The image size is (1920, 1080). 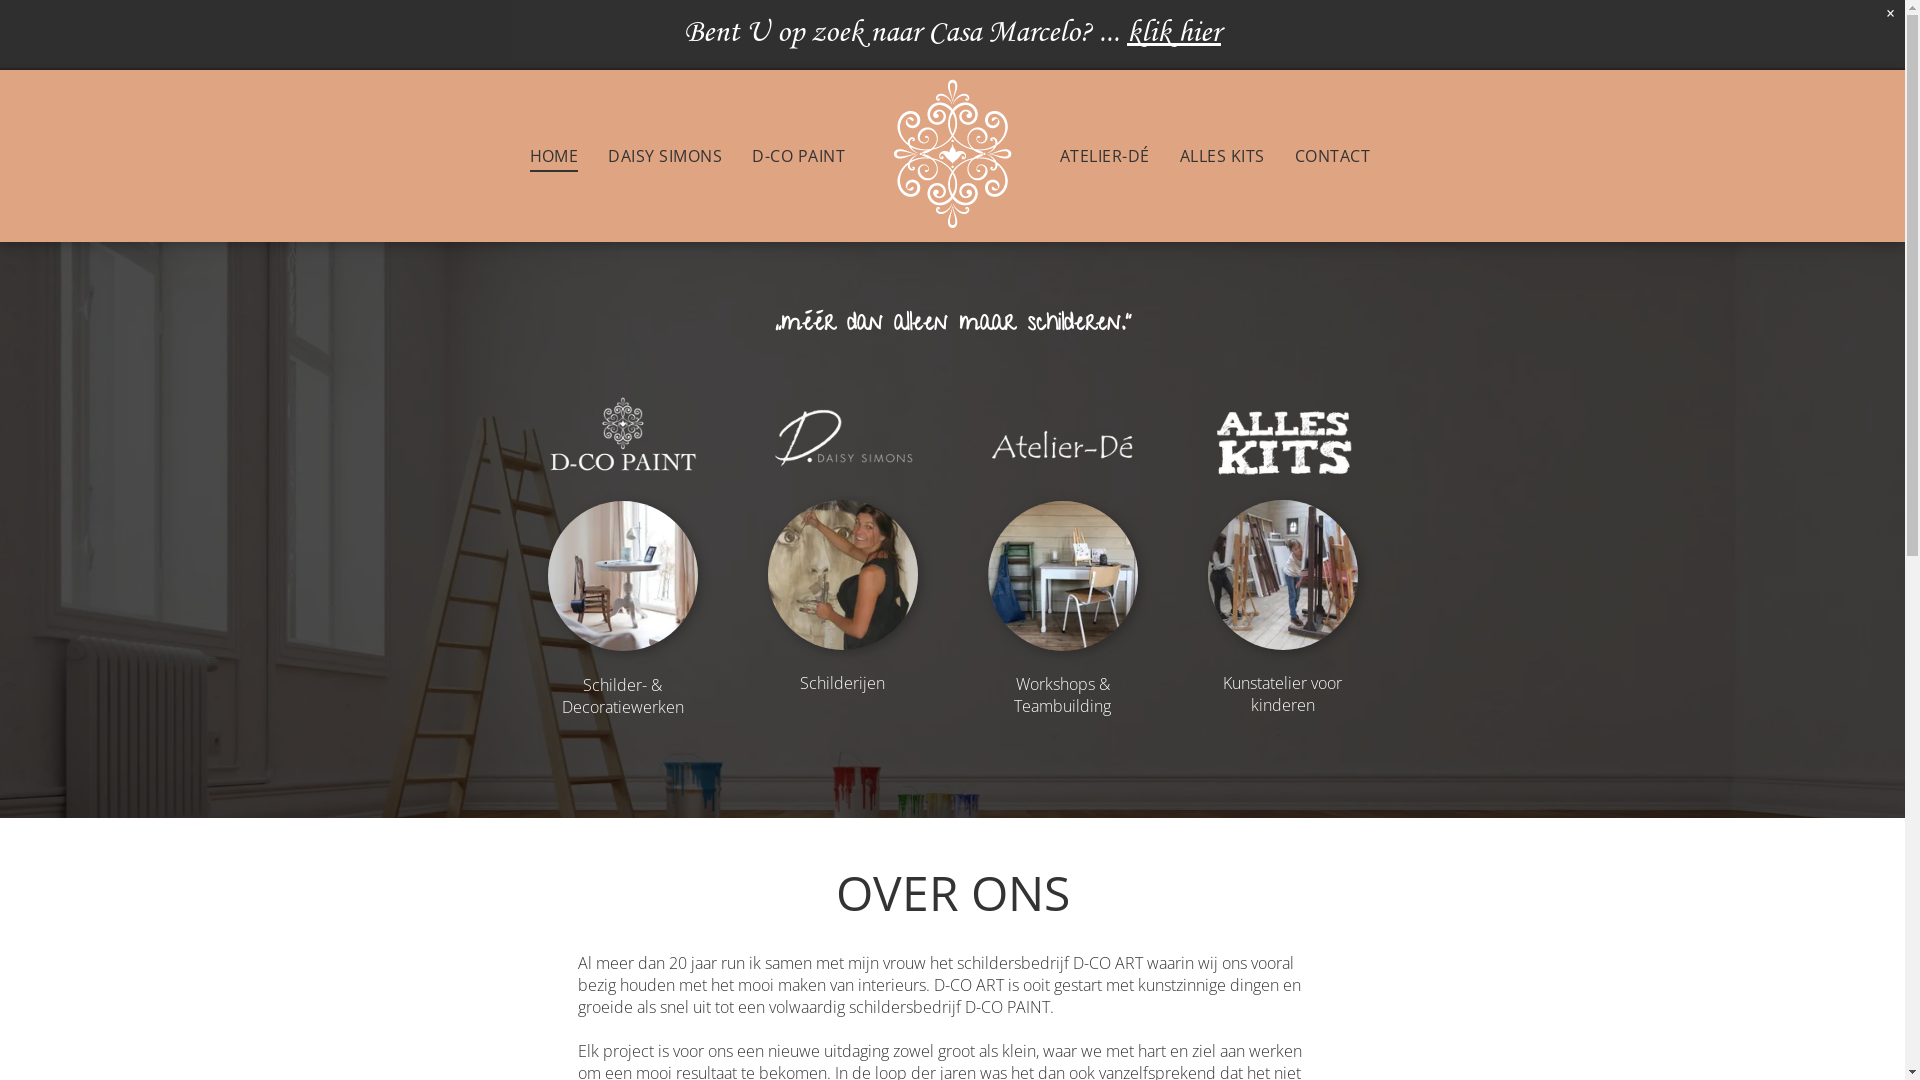 What do you see at coordinates (1062, 695) in the screenshot?
I see `Workshops & Teambuilding` at bounding box center [1062, 695].